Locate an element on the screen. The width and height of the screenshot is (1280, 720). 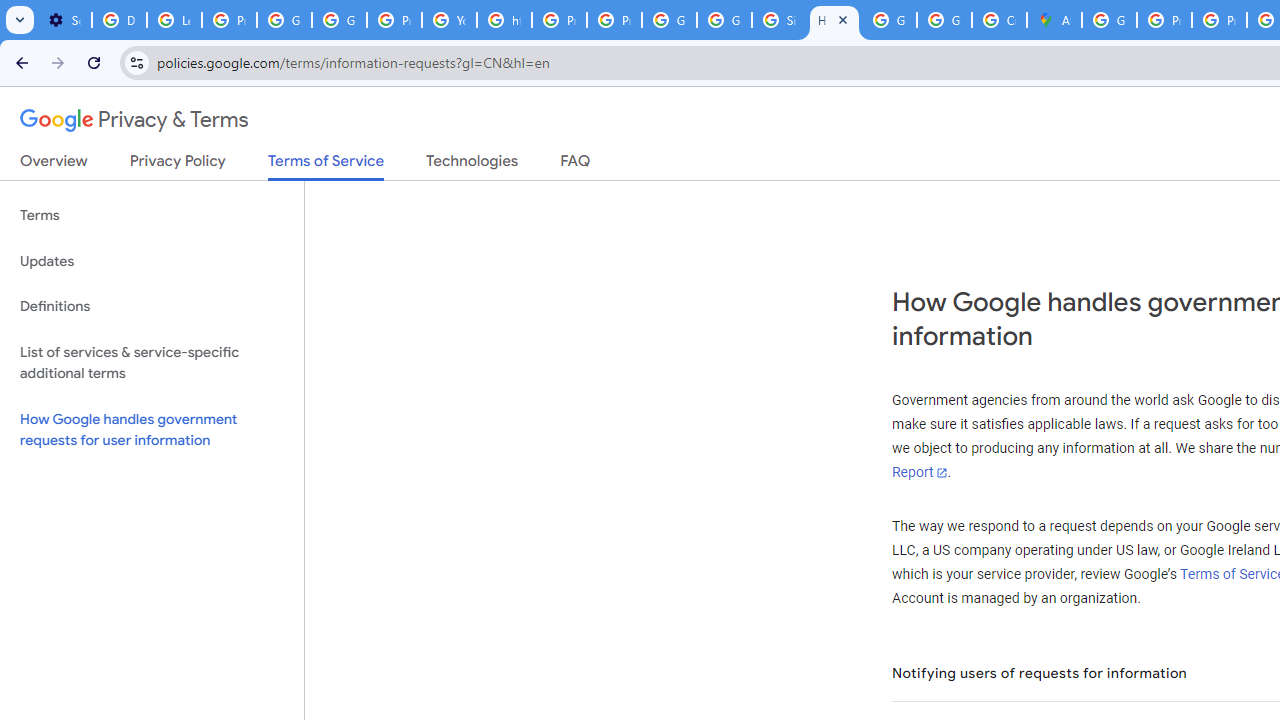
Privacy Help Center - Policies Help is located at coordinates (560, 20).